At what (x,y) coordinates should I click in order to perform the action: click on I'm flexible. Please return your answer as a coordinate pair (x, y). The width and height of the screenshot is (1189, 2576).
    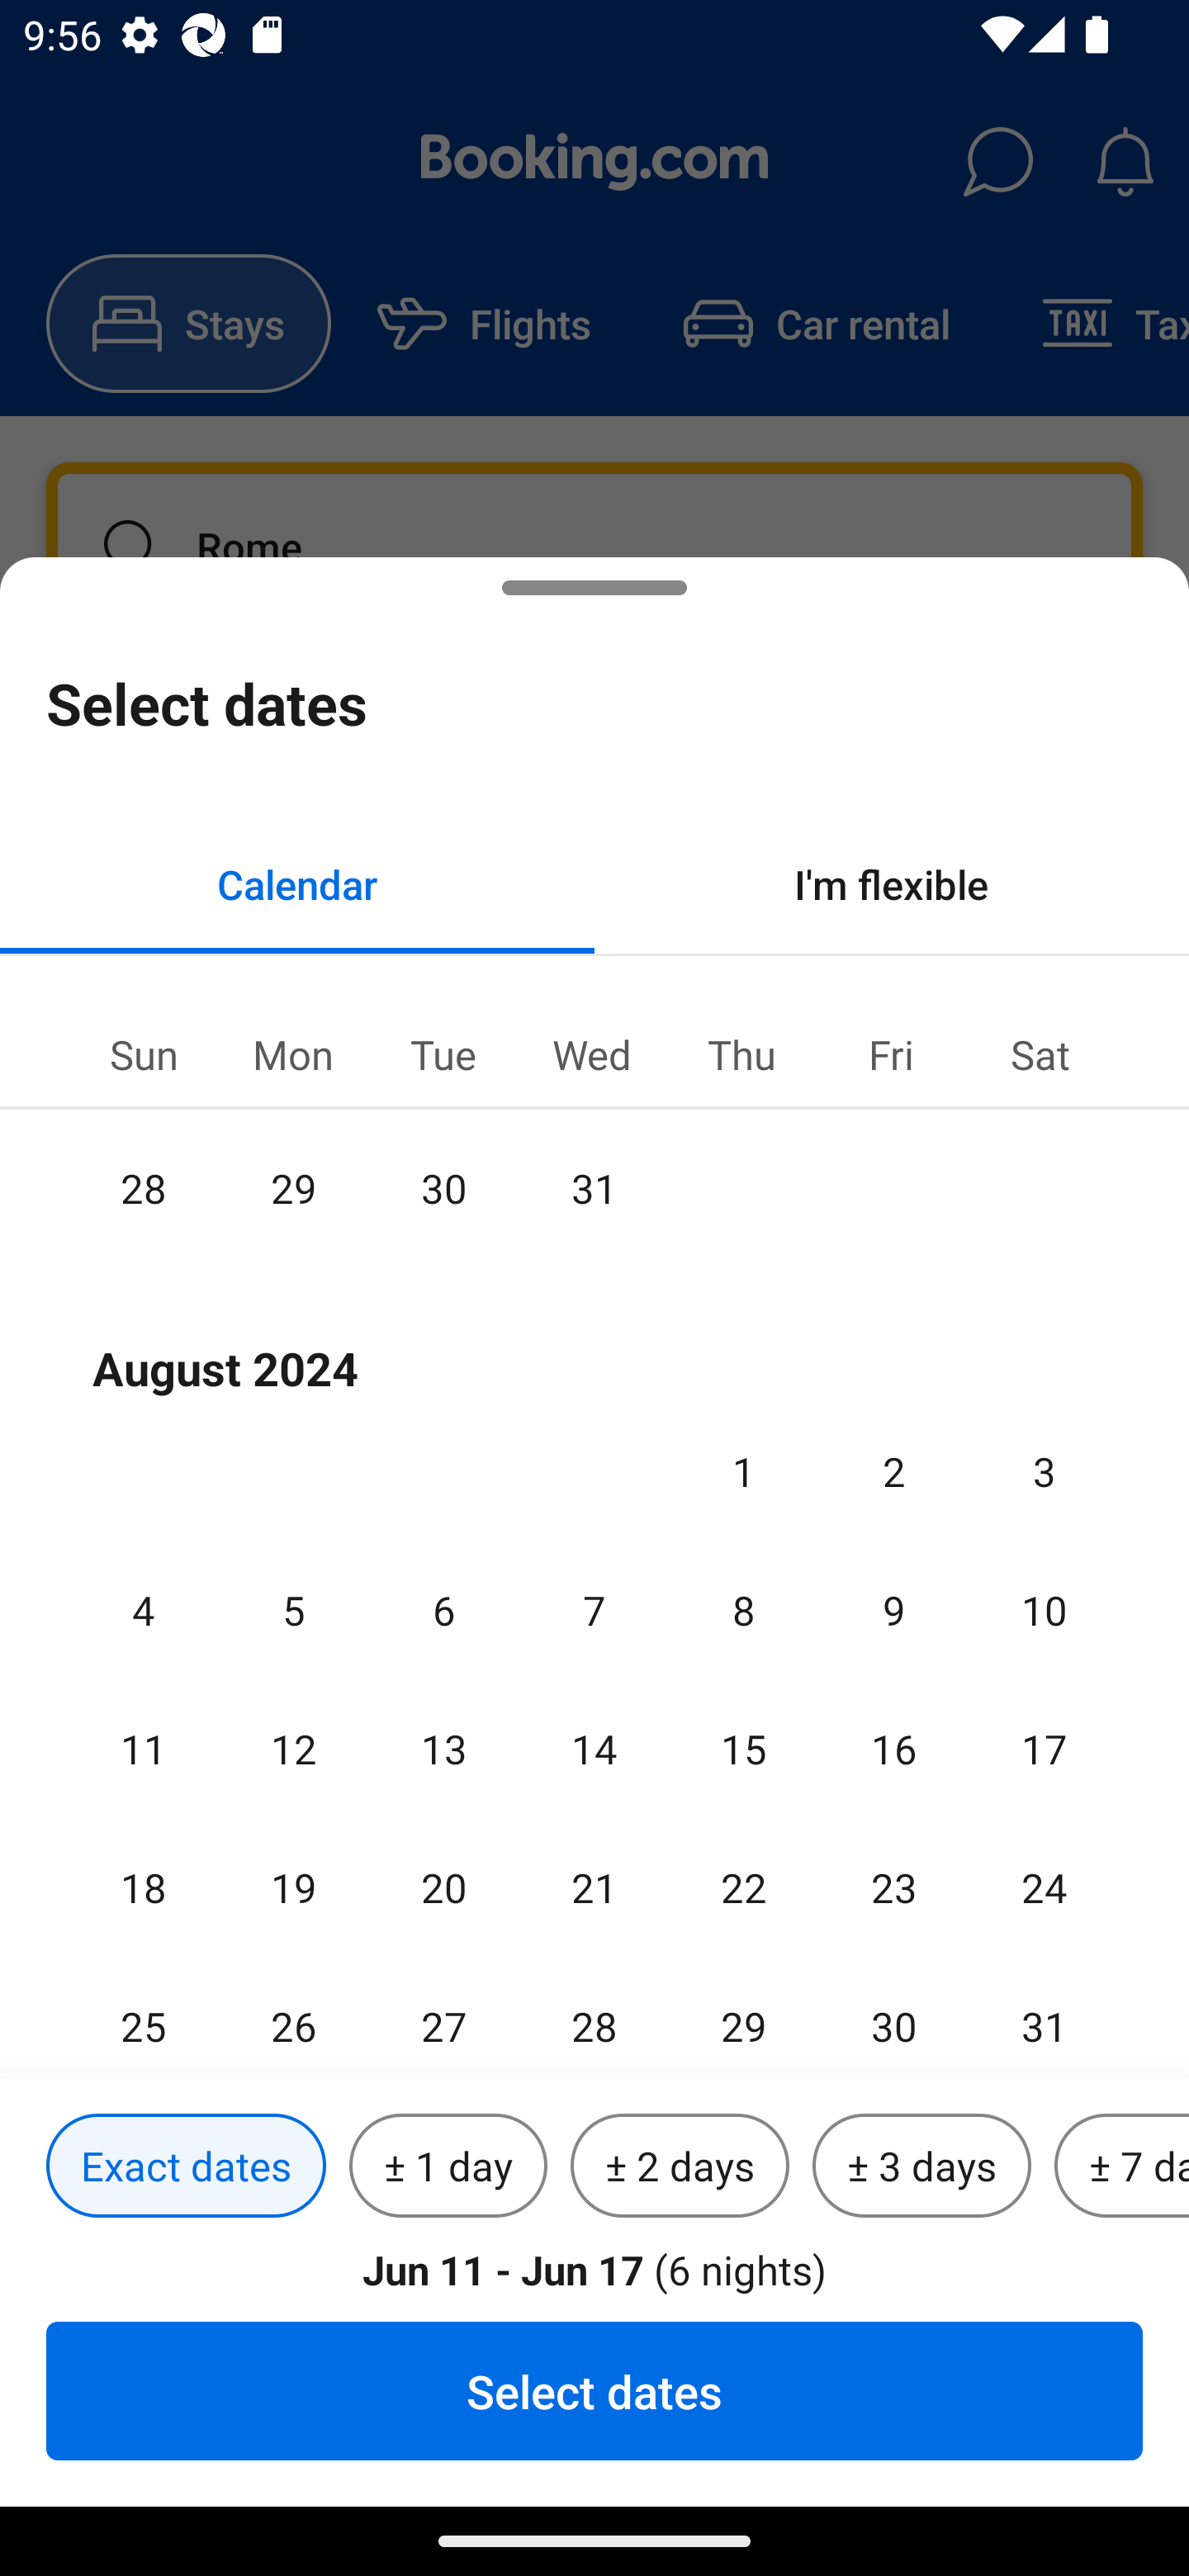
    Looking at the image, I should click on (892, 883).